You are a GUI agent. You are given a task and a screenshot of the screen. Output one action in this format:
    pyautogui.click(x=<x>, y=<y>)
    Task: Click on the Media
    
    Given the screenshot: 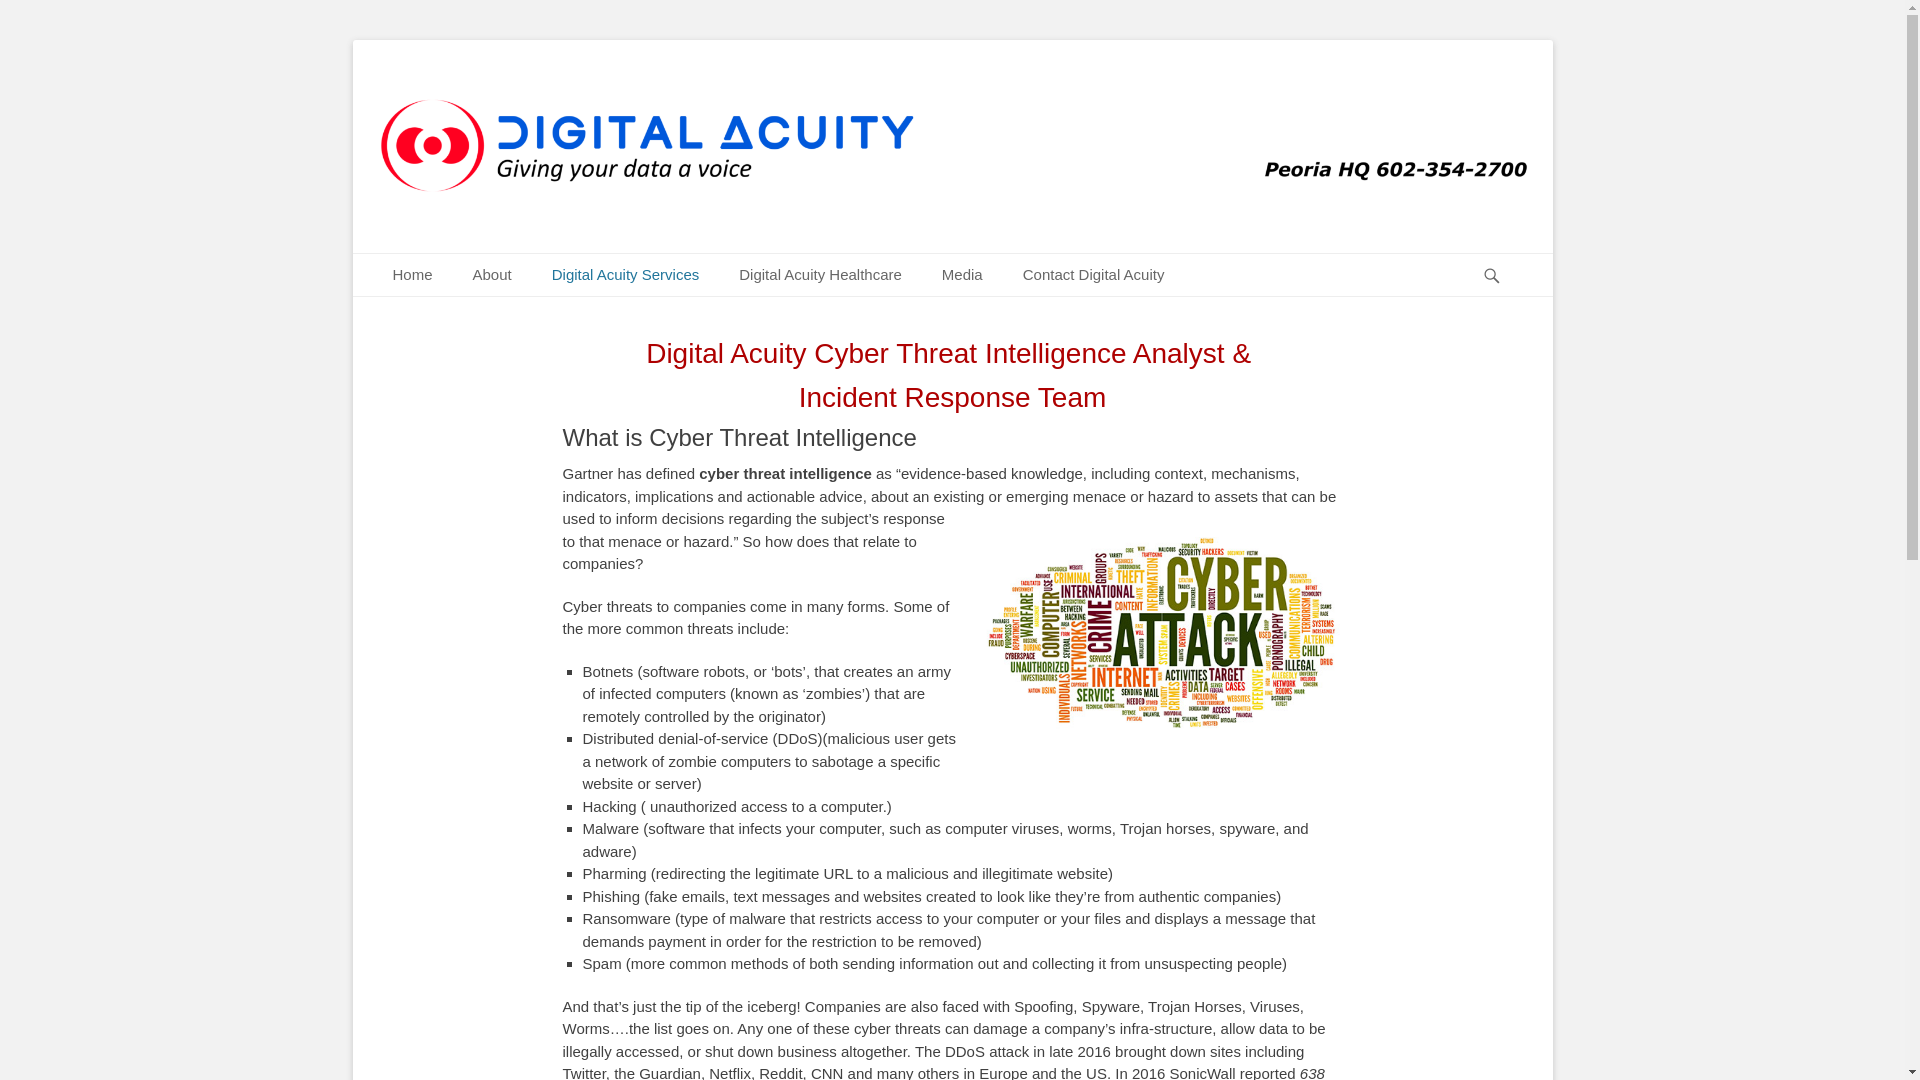 What is the action you would take?
    pyautogui.click(x=962, y=275)
    